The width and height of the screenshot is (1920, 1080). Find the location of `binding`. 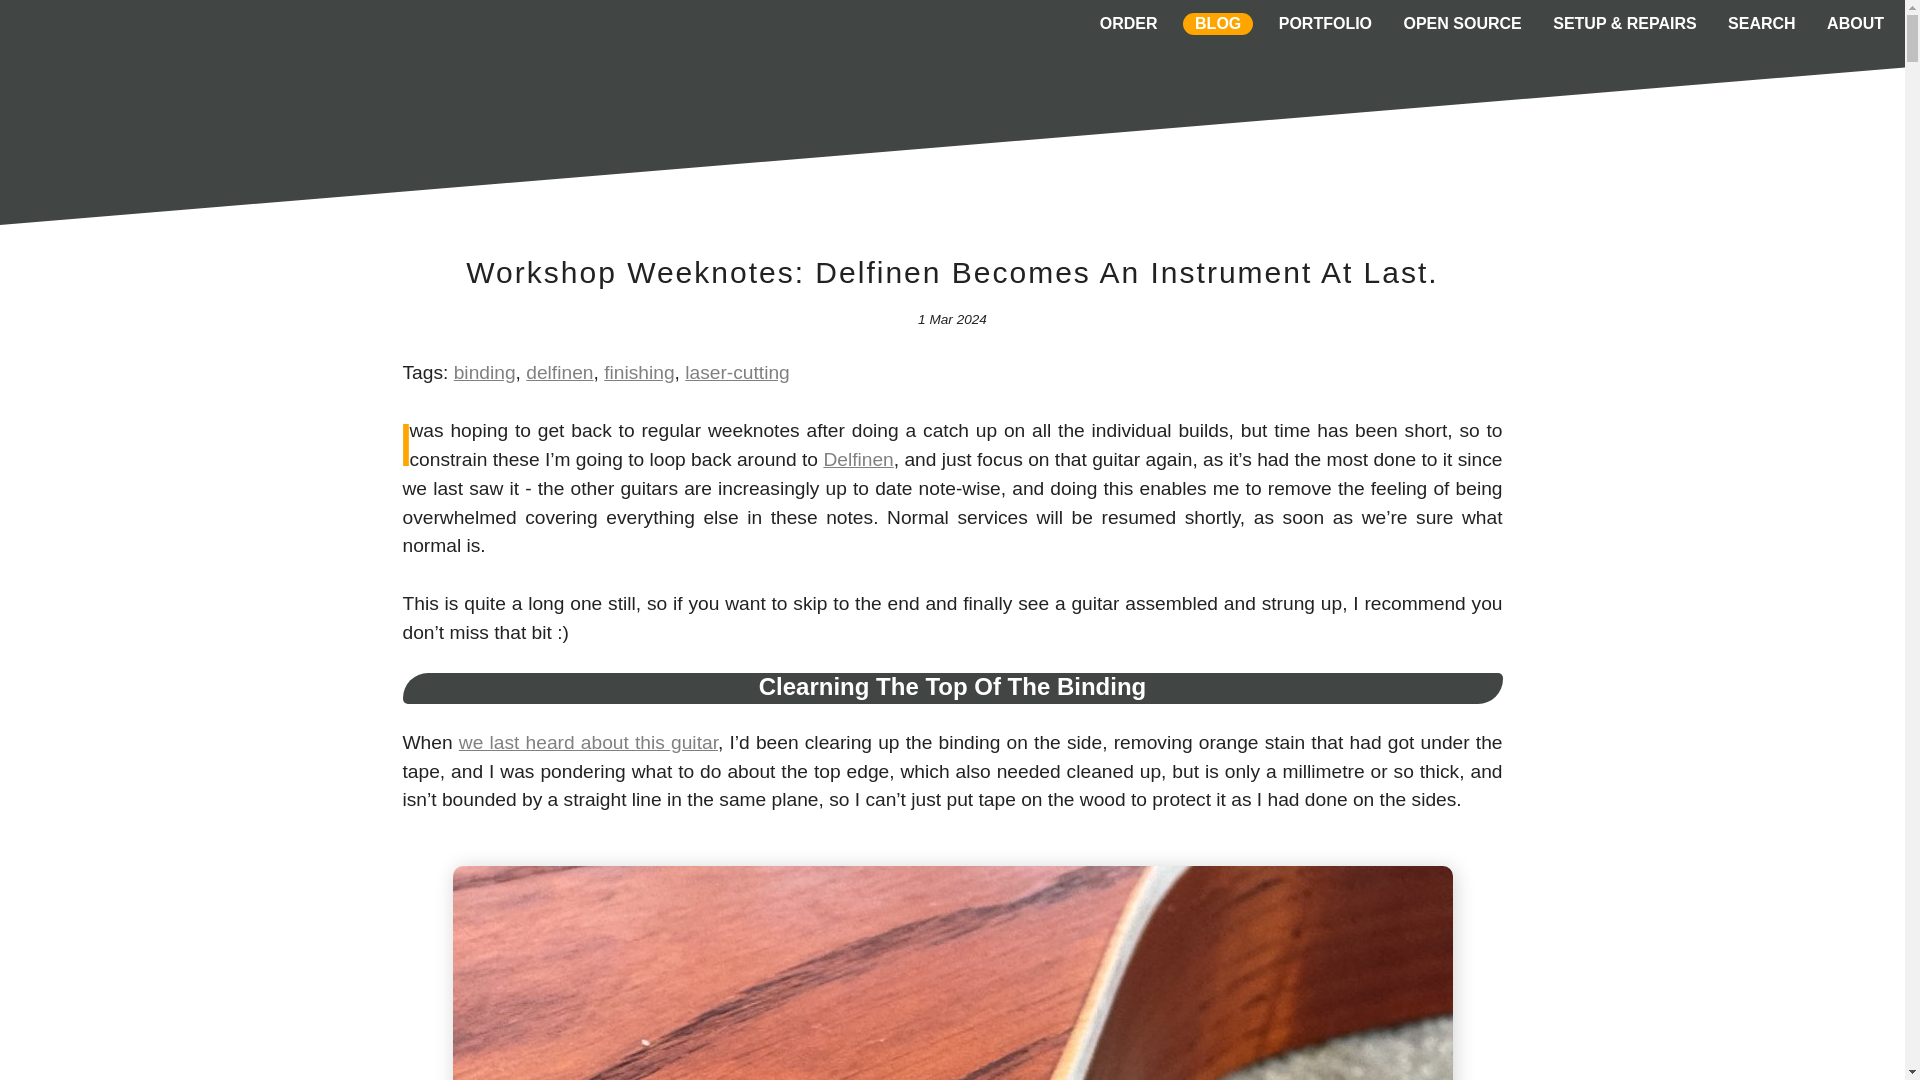

binding is located at coordinates (484, 372).